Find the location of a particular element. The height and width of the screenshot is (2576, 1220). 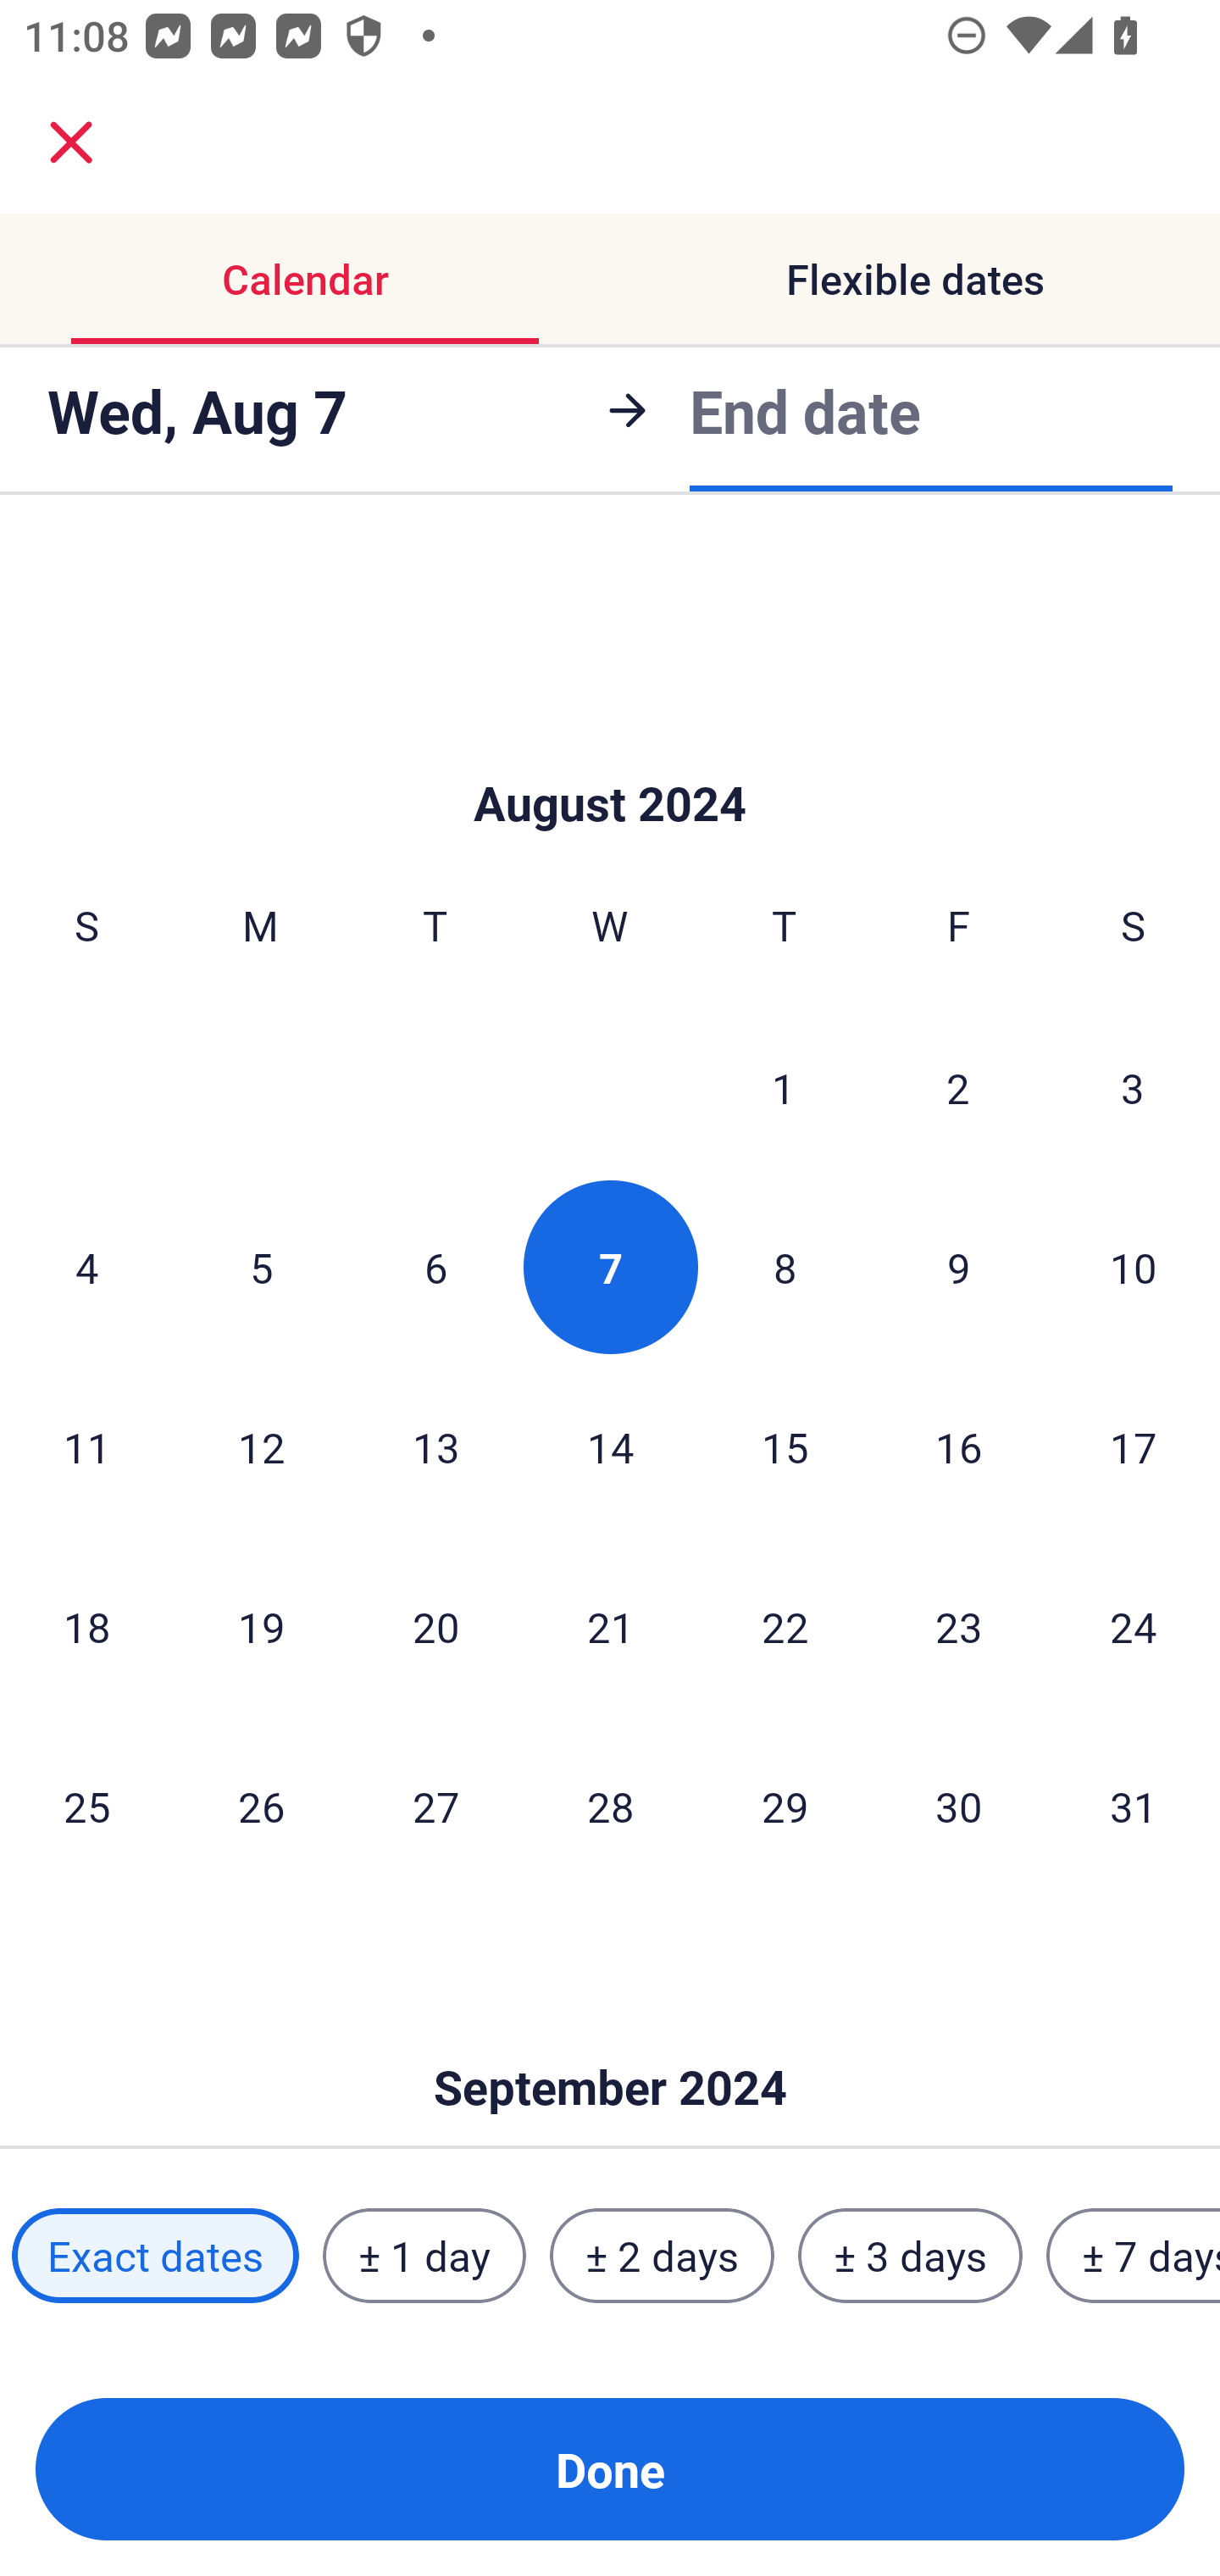

25 Sunday, August 25, 2024 is located at coordinates (86, 1805).